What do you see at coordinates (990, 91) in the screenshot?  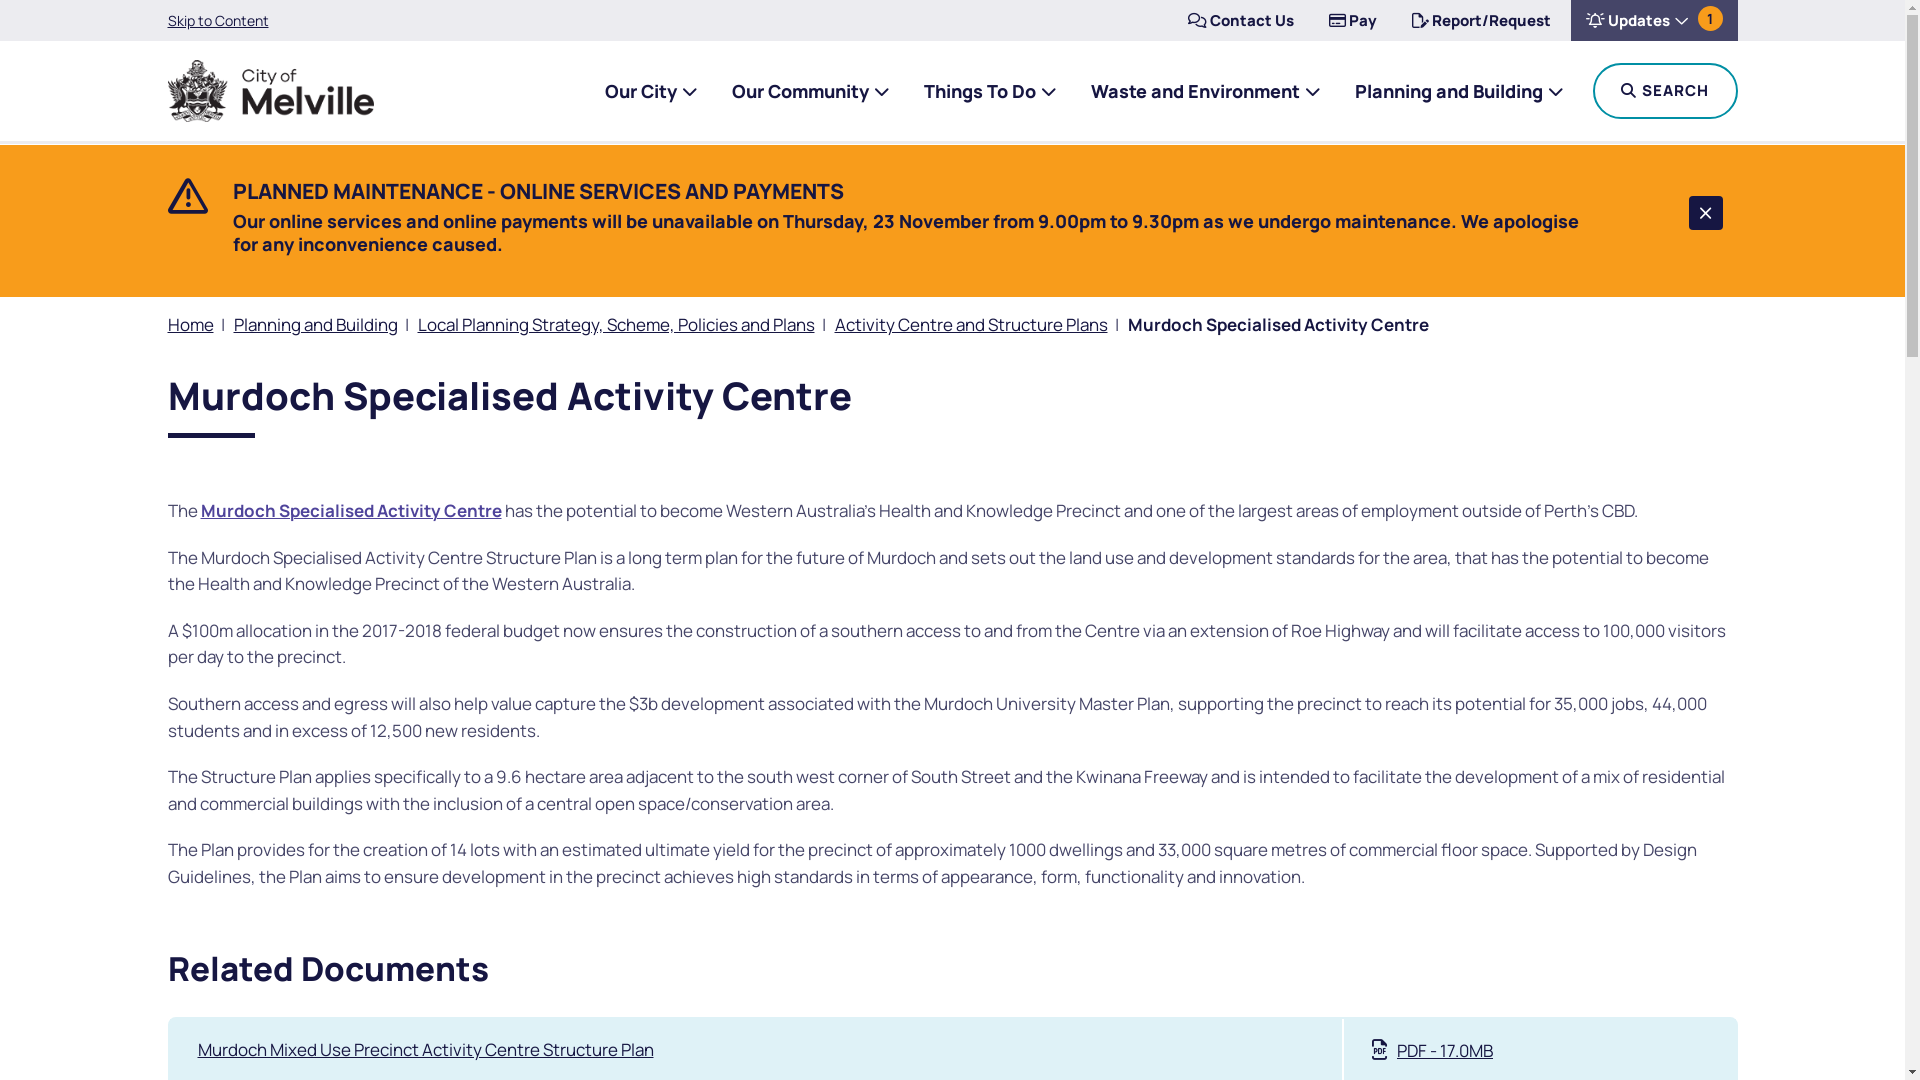 I see `Things To Do` at bounding box center [990, 91].